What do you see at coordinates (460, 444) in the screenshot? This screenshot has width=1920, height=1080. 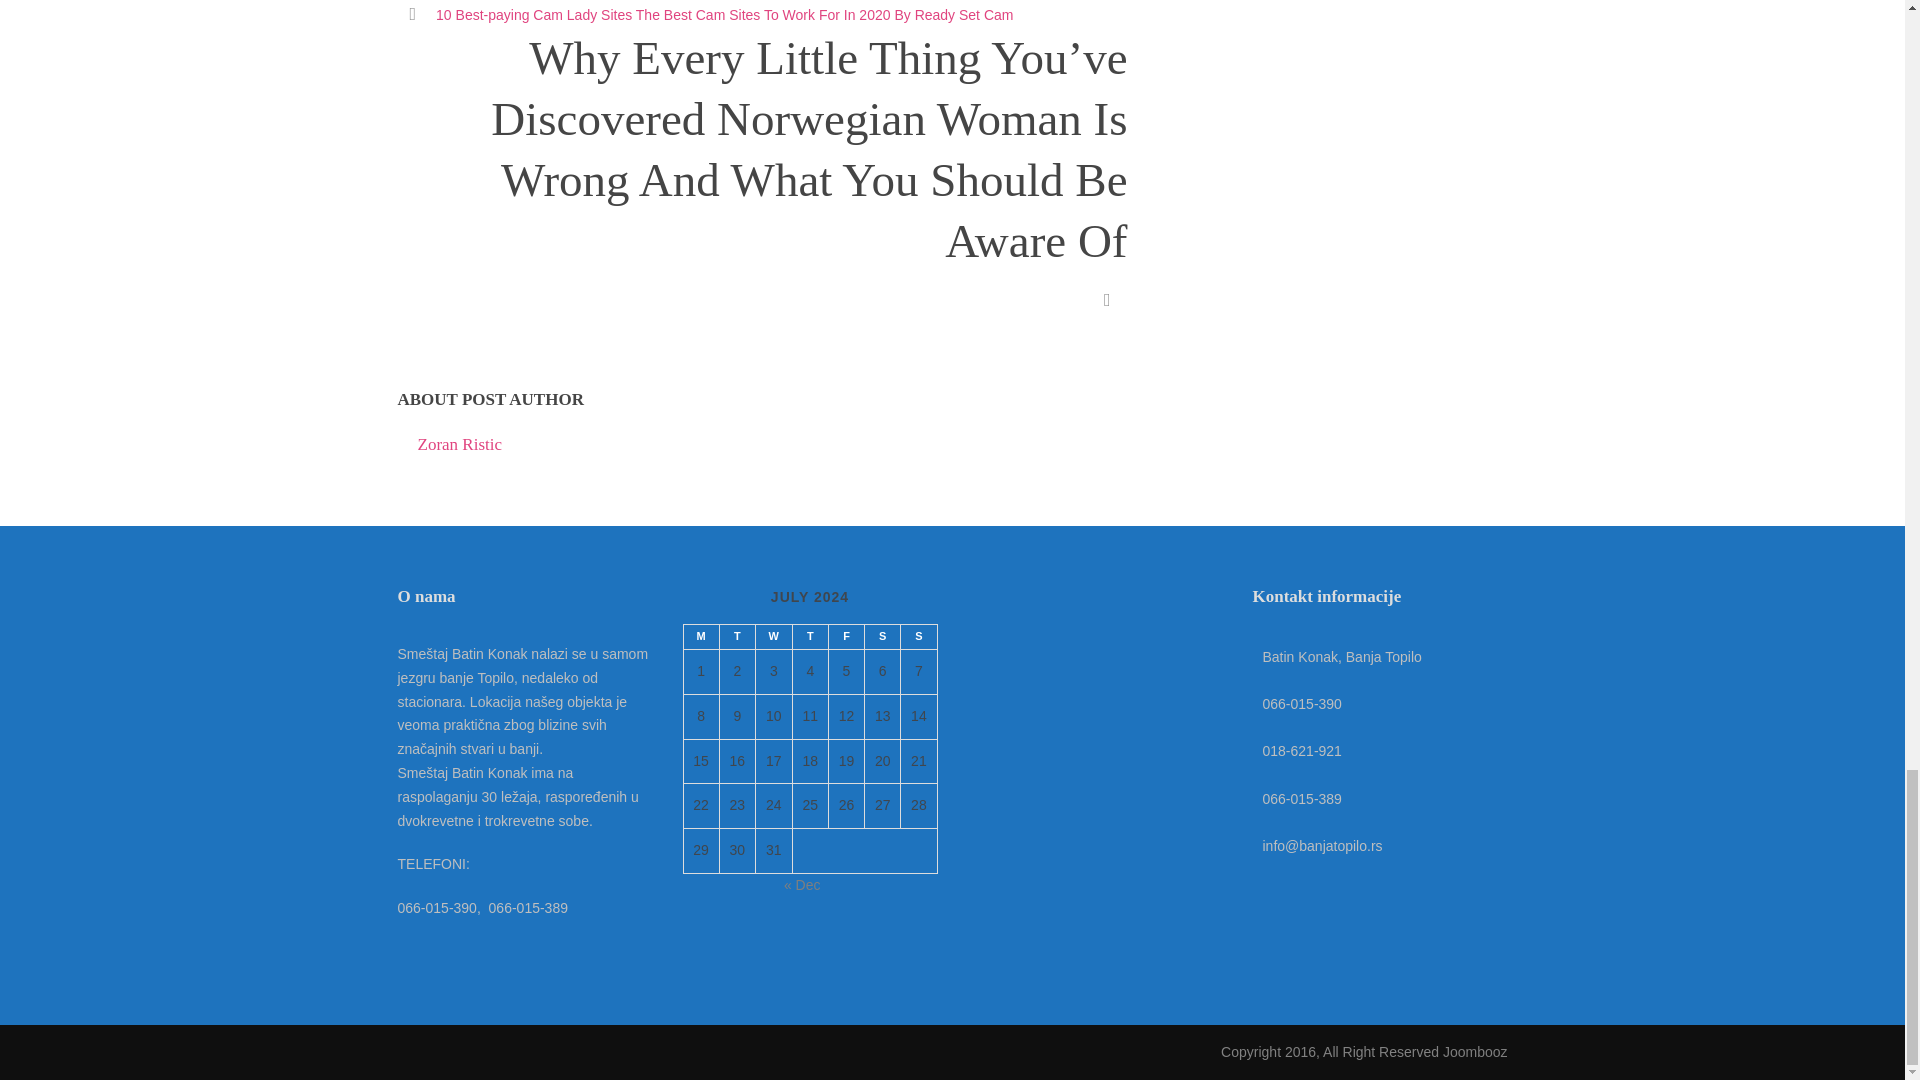 I see `Posts by Zoran Ristic` at bounding box center [460, 444].